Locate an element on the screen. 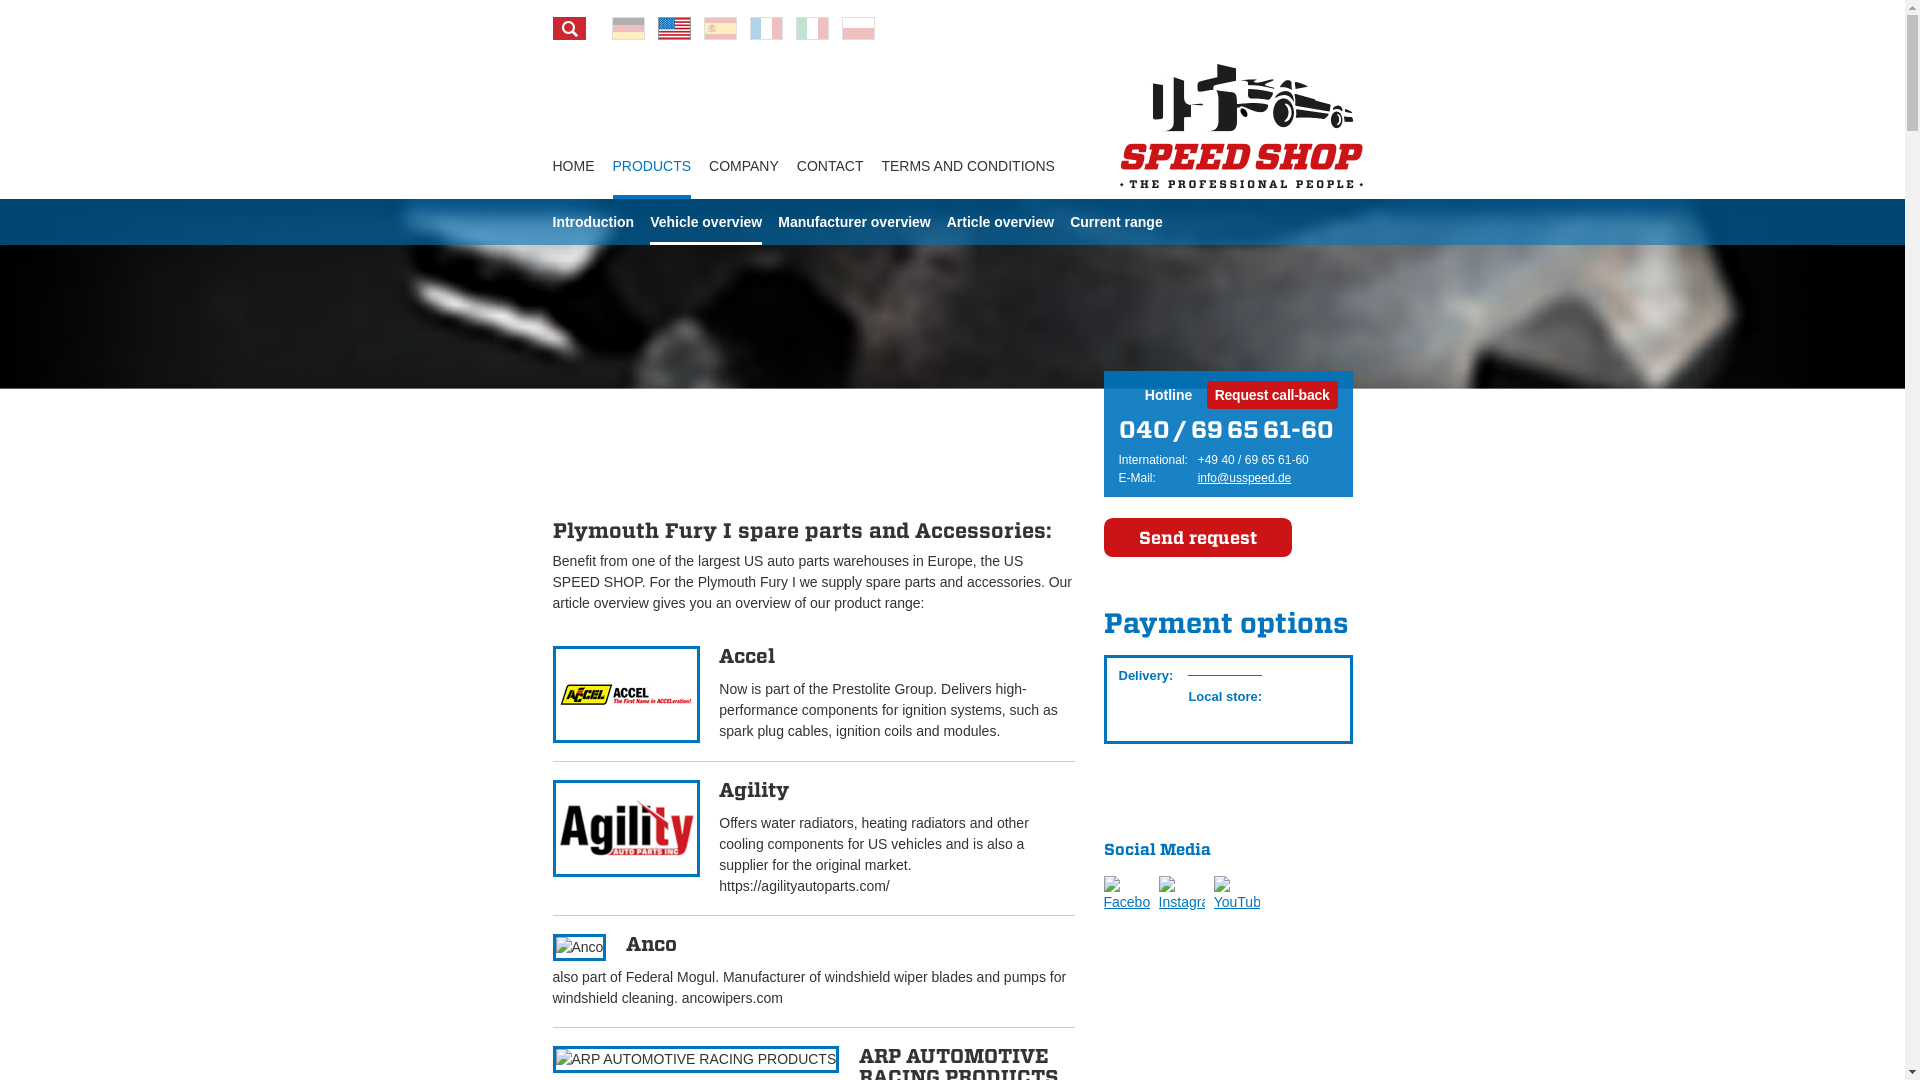  COMPANY is located at coordinates (744, 166).